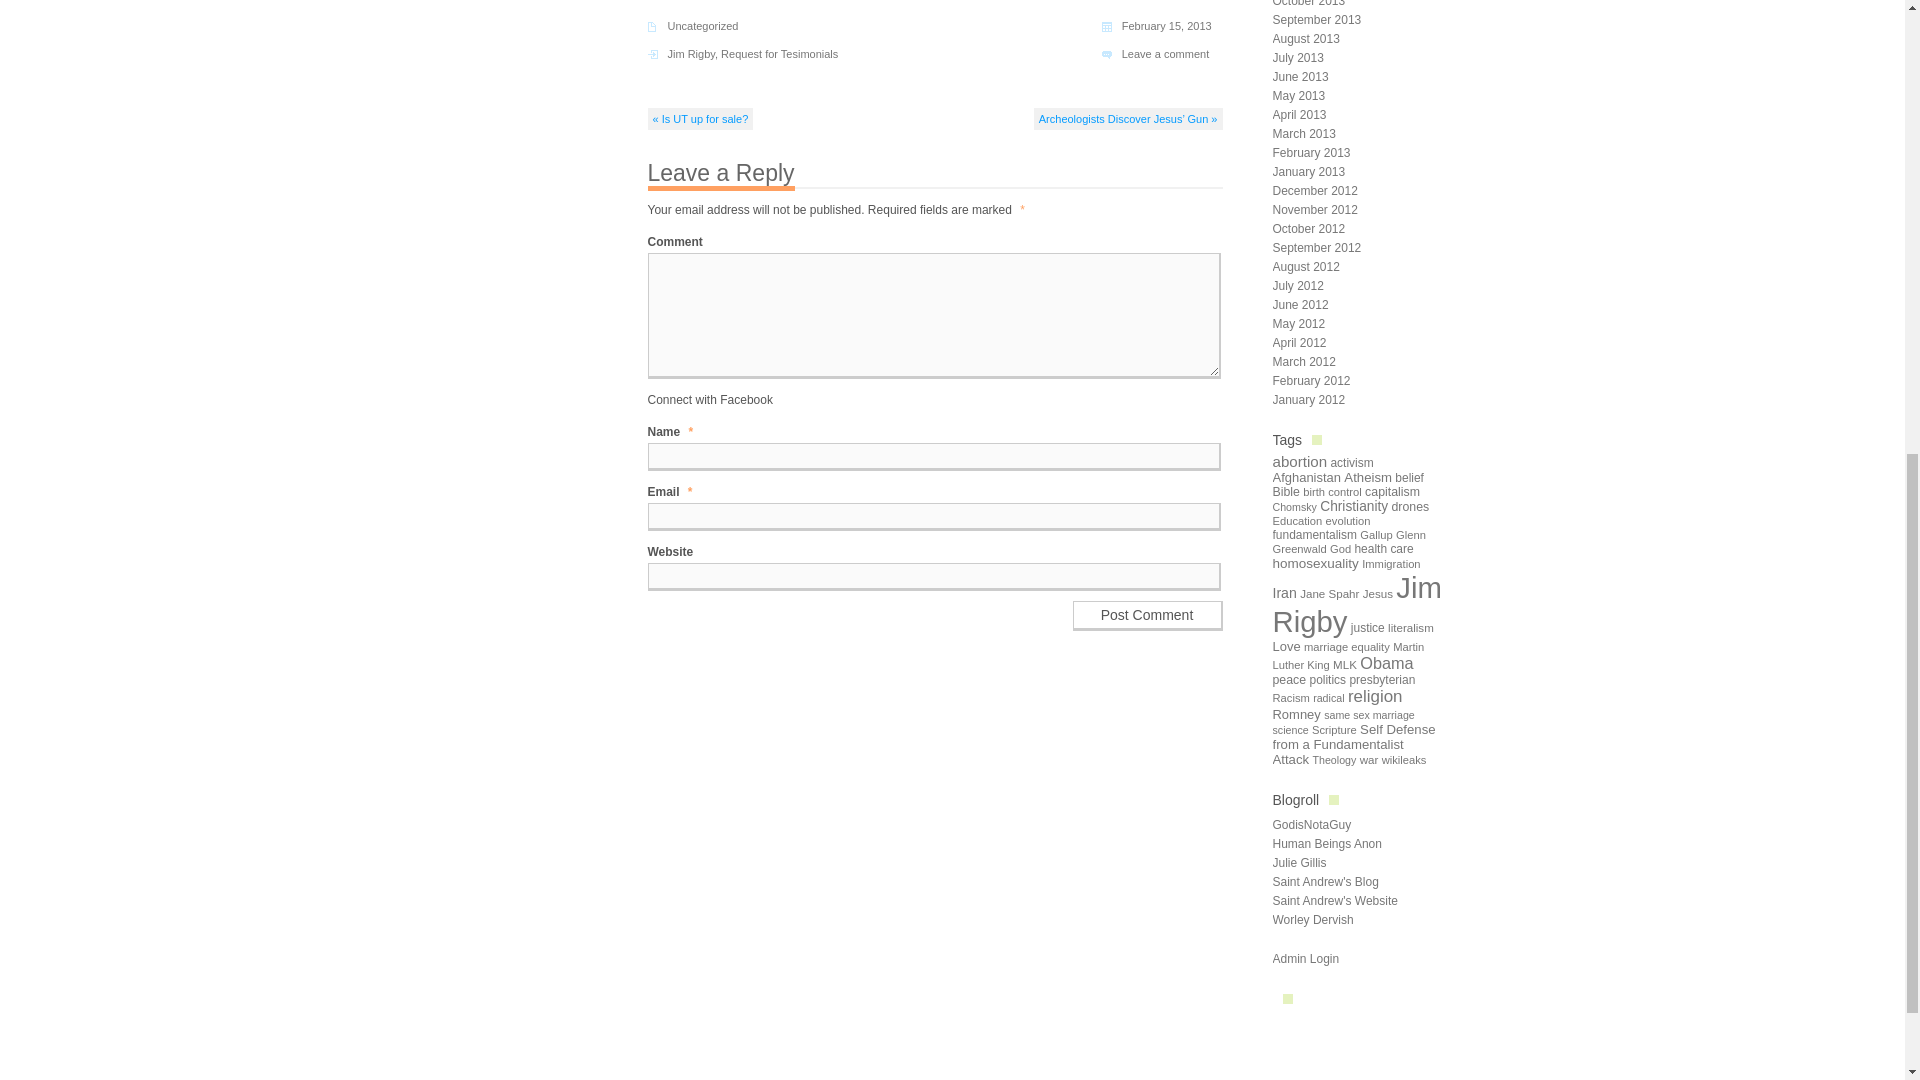 This screenshot has height=1080, width=1920. I want to click on Leave a comment, so click(1165, 54).